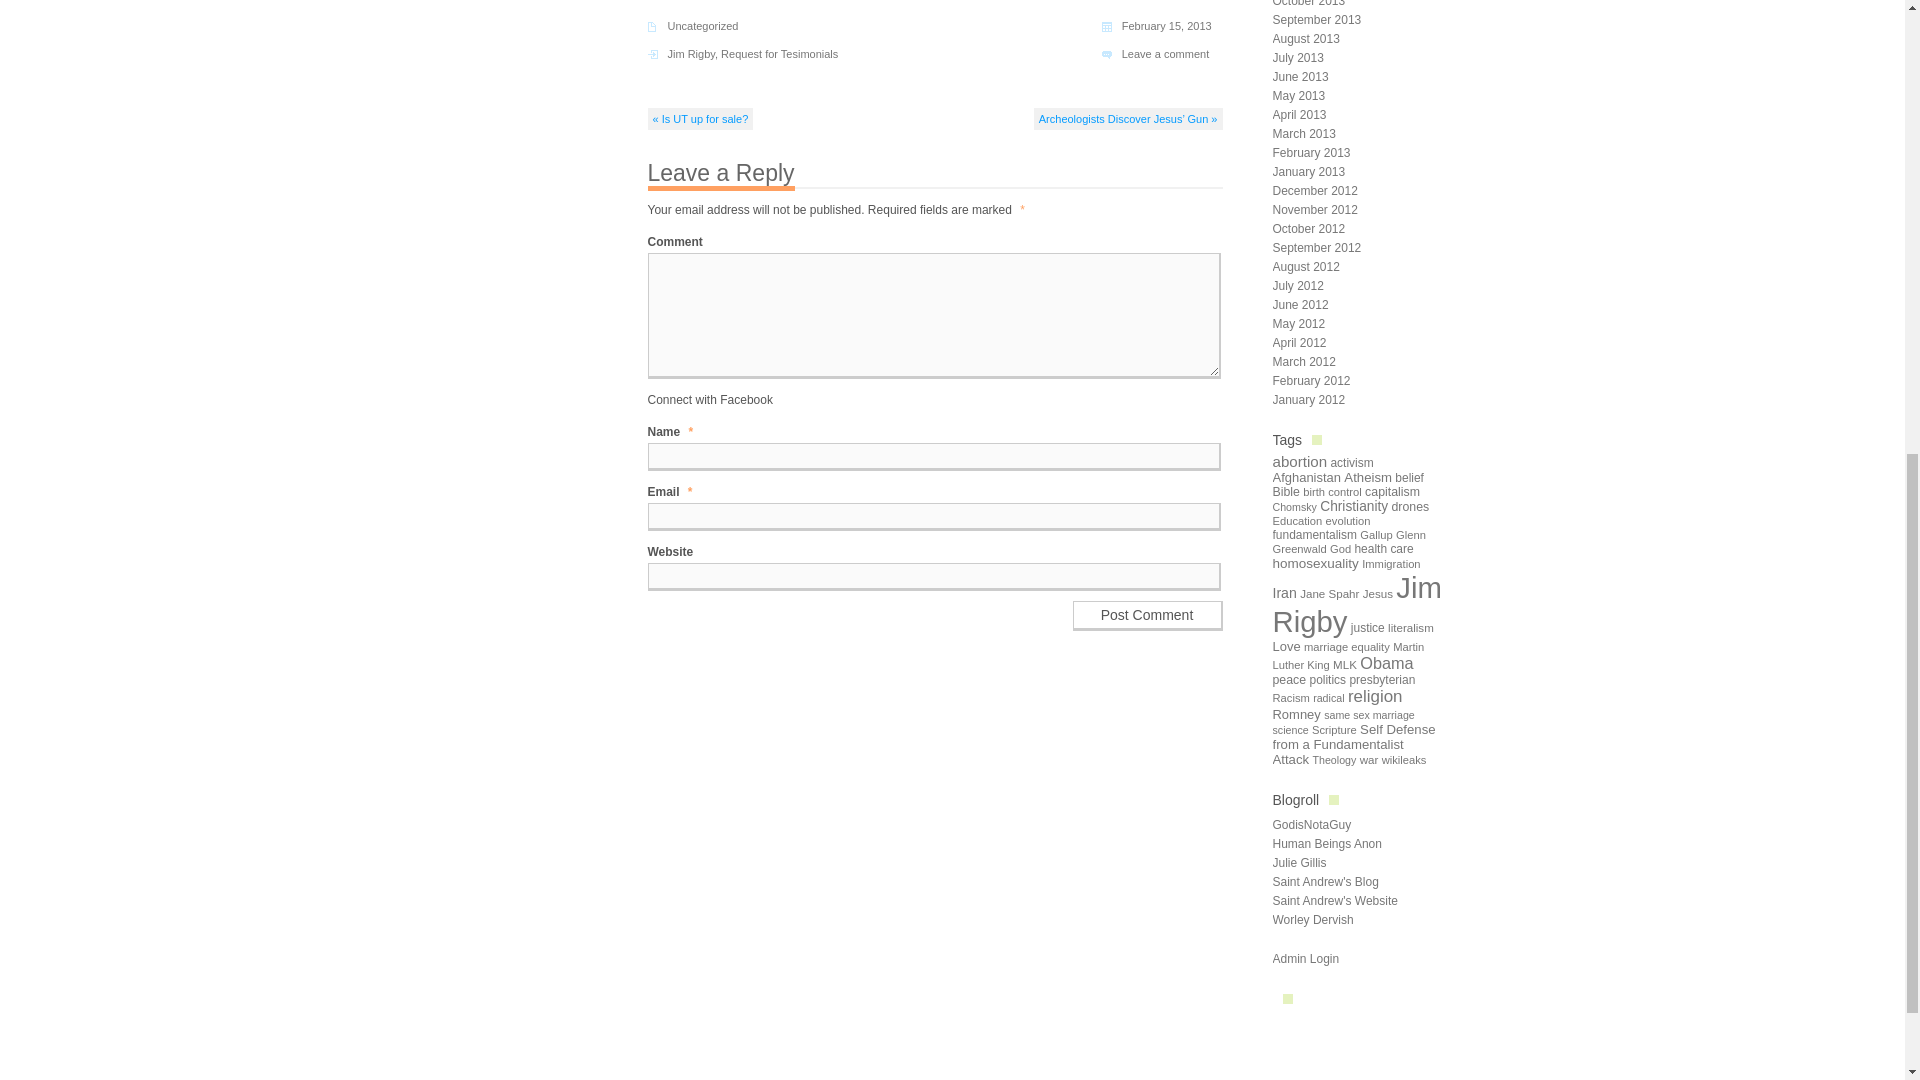 This screenshot has height=1080, width=1920. I want to click on Leave a comment, so click(1165, 54).